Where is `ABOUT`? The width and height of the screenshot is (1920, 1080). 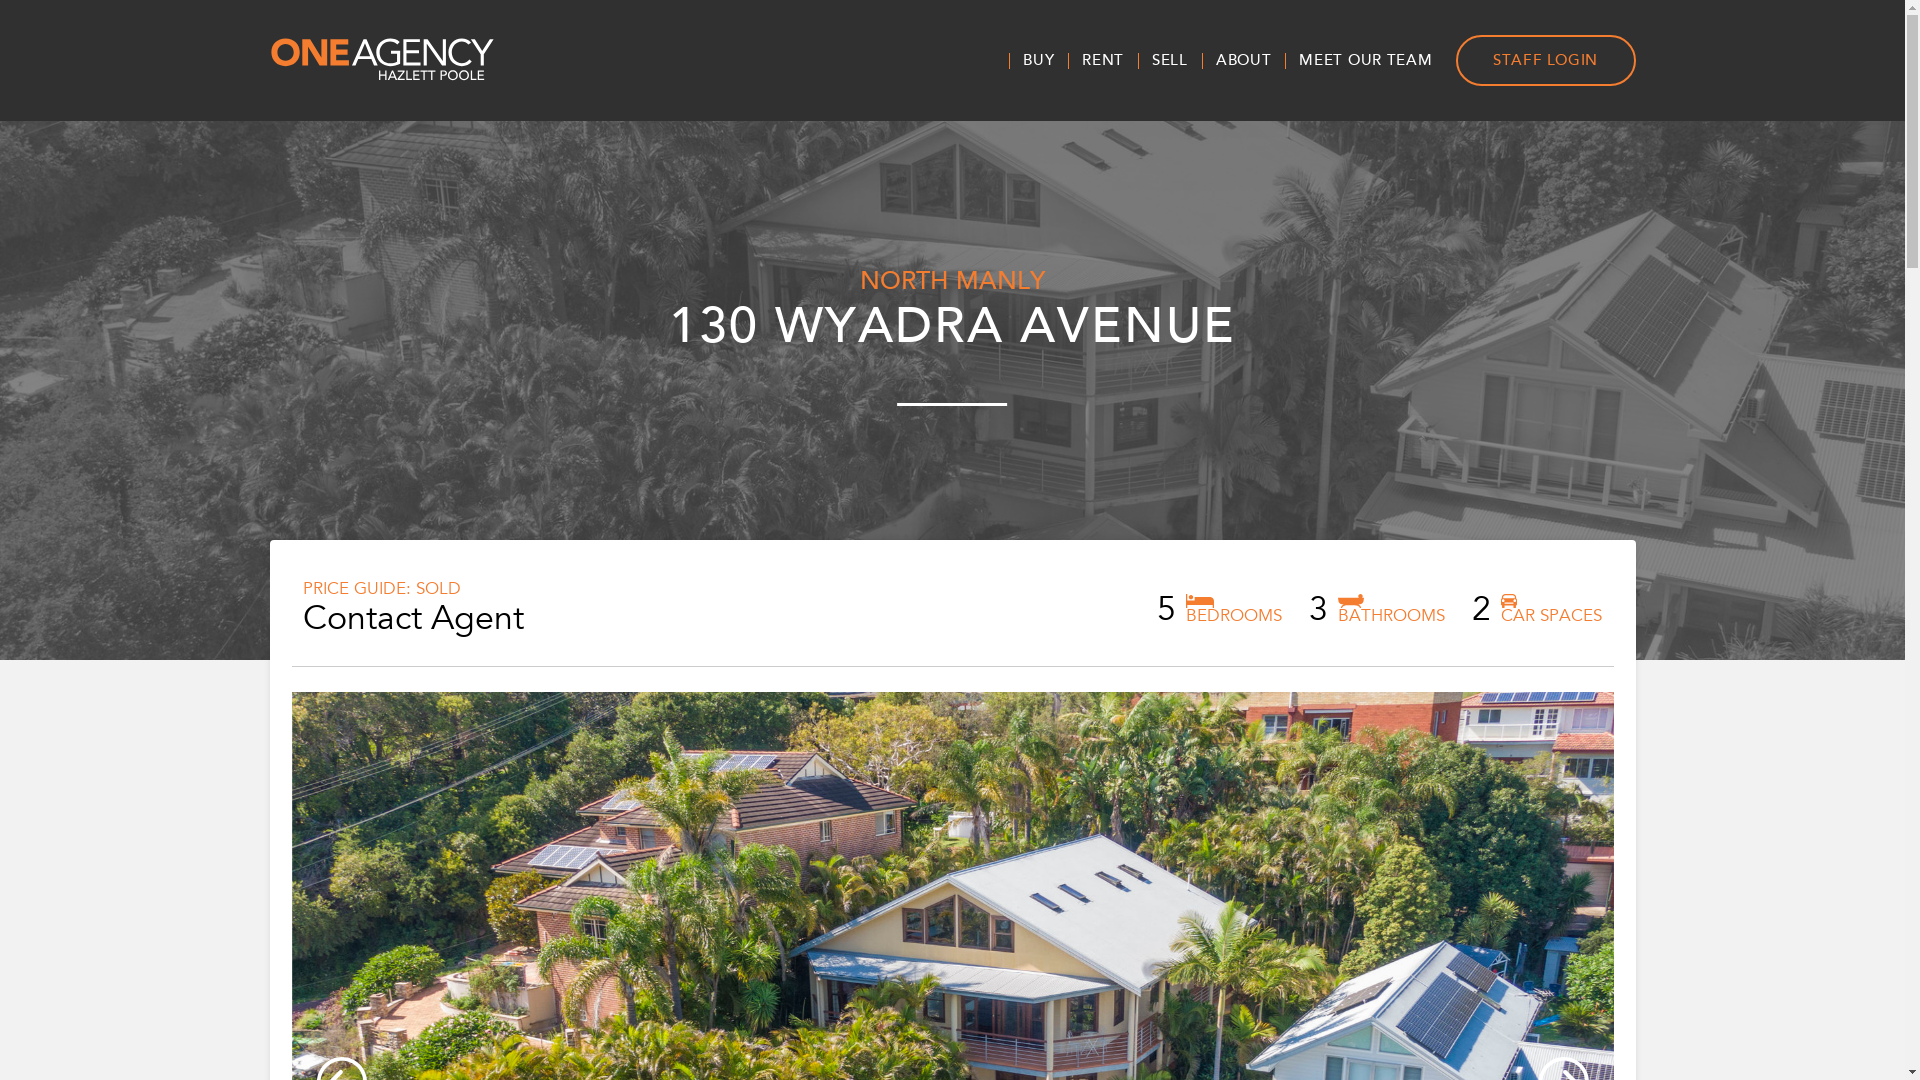
ABOUT is located at coordinates (1244, 60).